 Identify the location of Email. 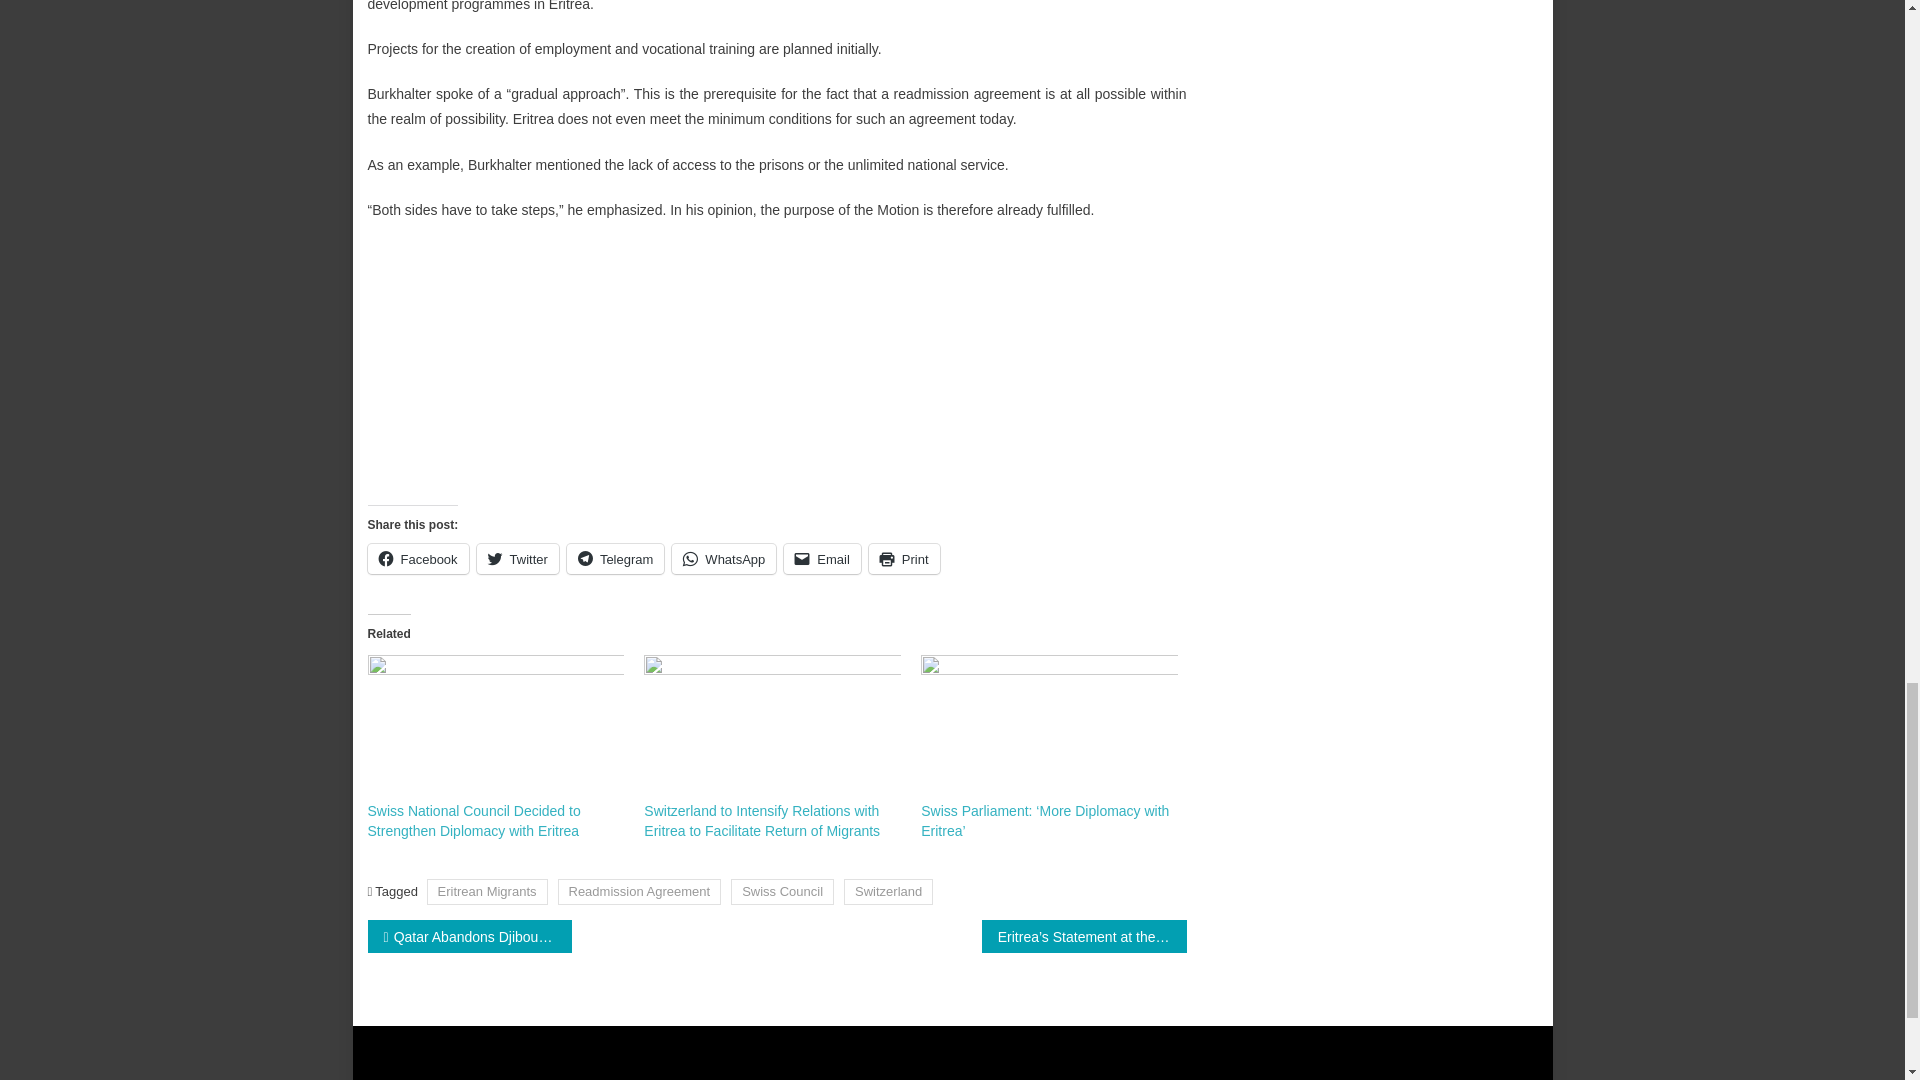
(822, 558).